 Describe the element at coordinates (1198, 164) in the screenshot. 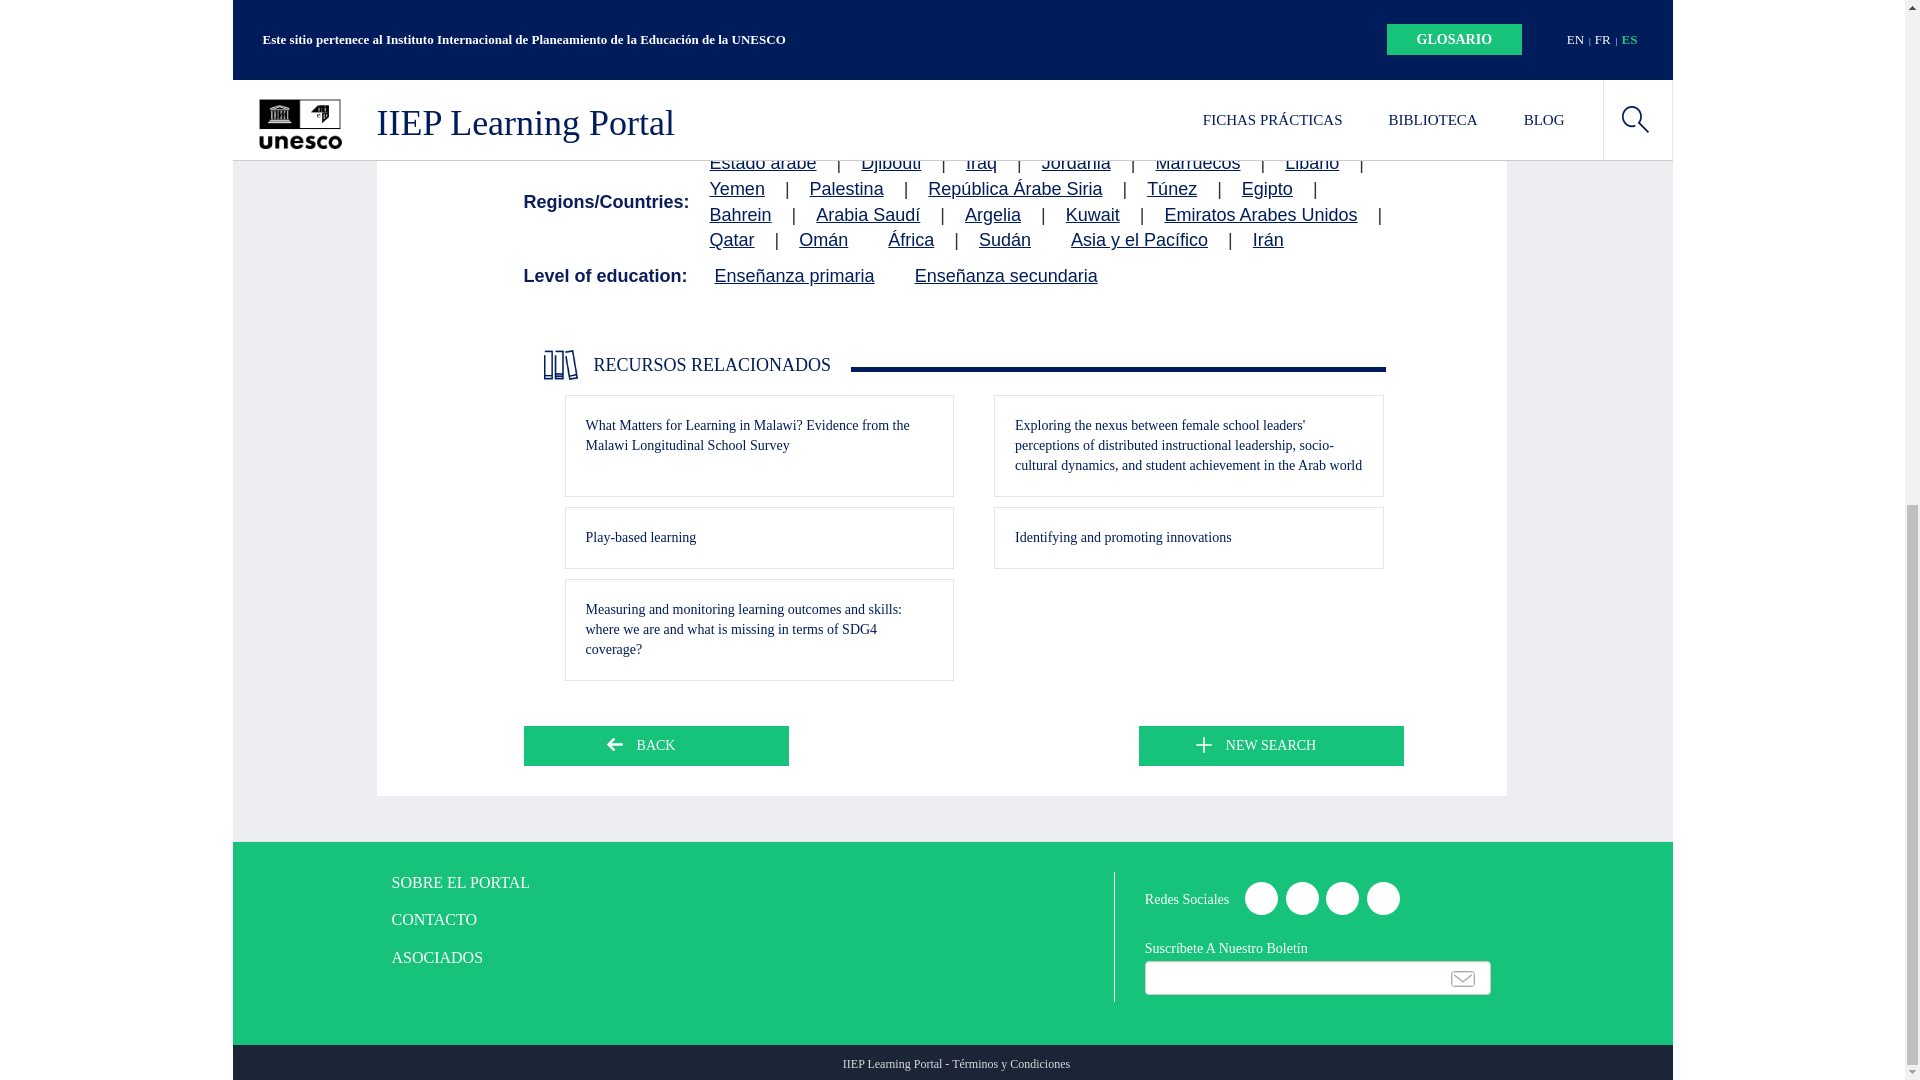

I see `Marruecos` at that location.